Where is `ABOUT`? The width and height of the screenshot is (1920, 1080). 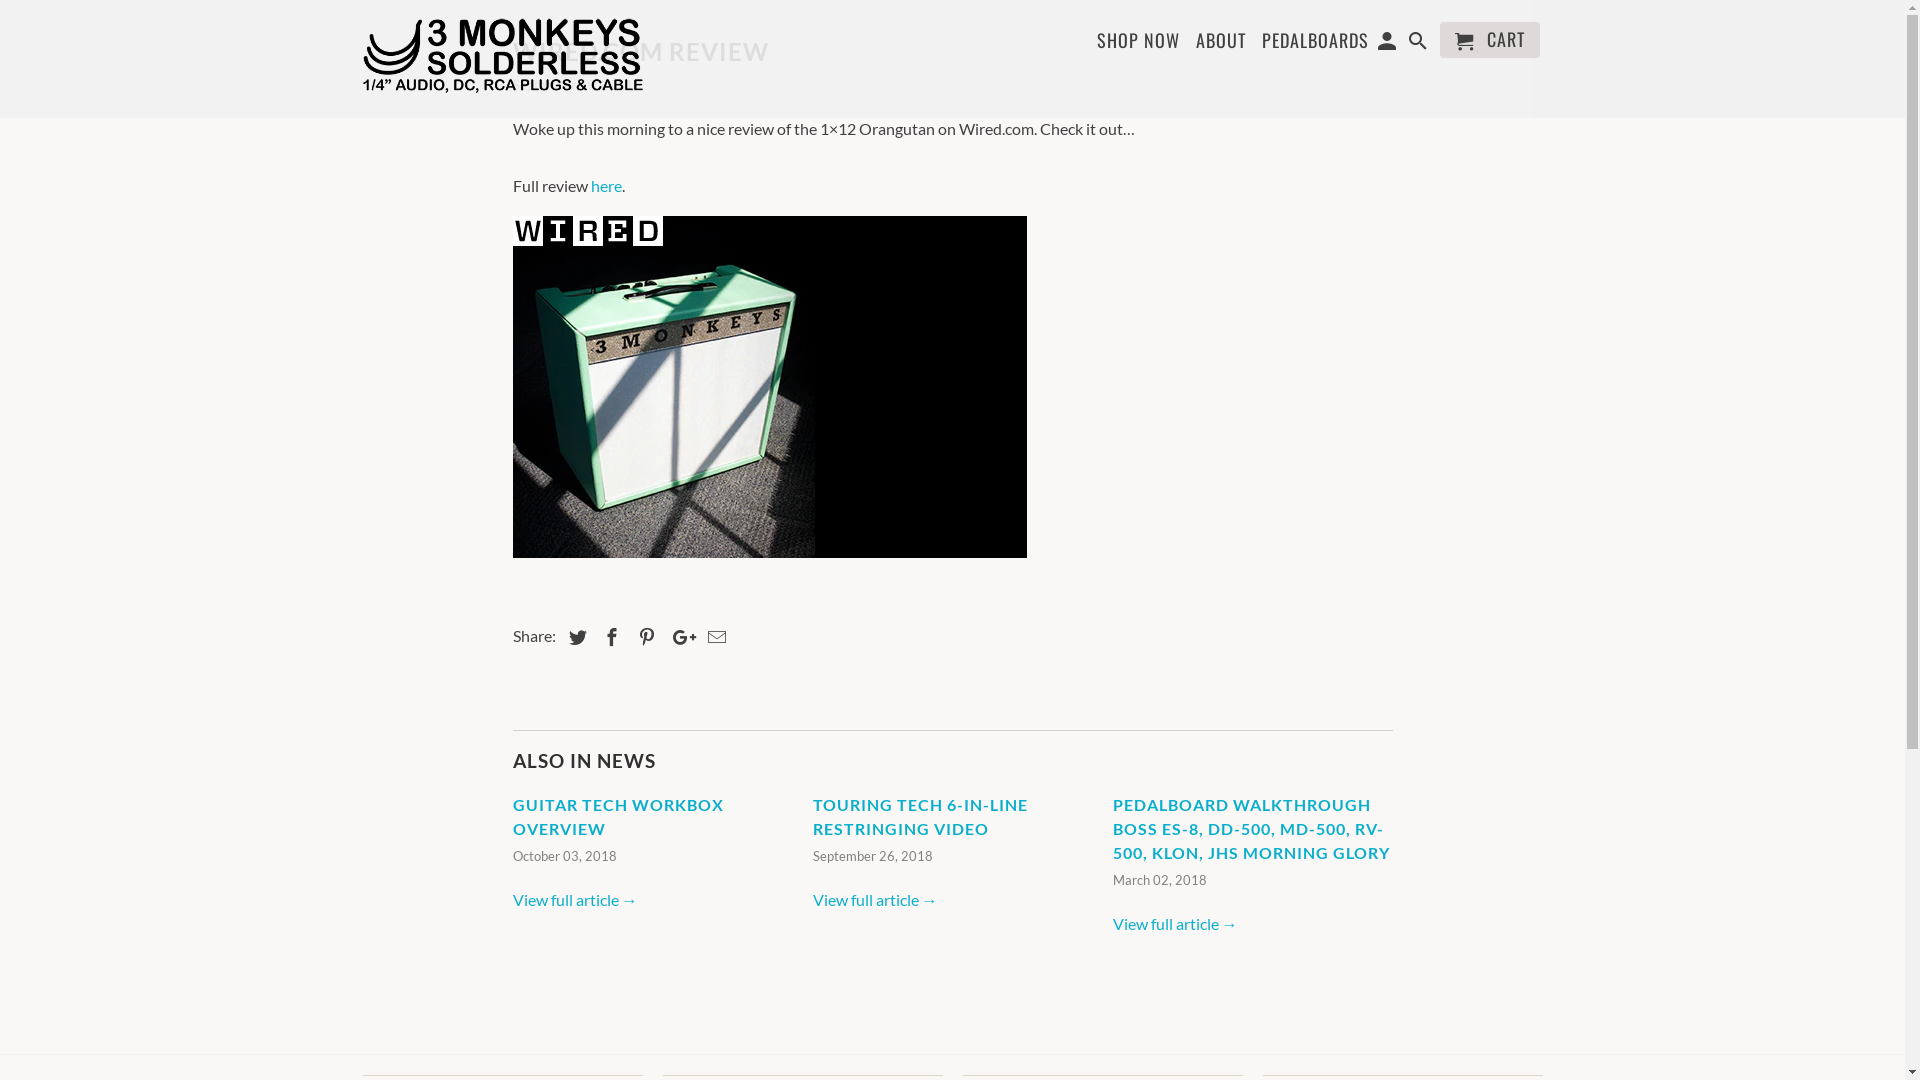
ABOUT is located at coordinates (1221, 38).